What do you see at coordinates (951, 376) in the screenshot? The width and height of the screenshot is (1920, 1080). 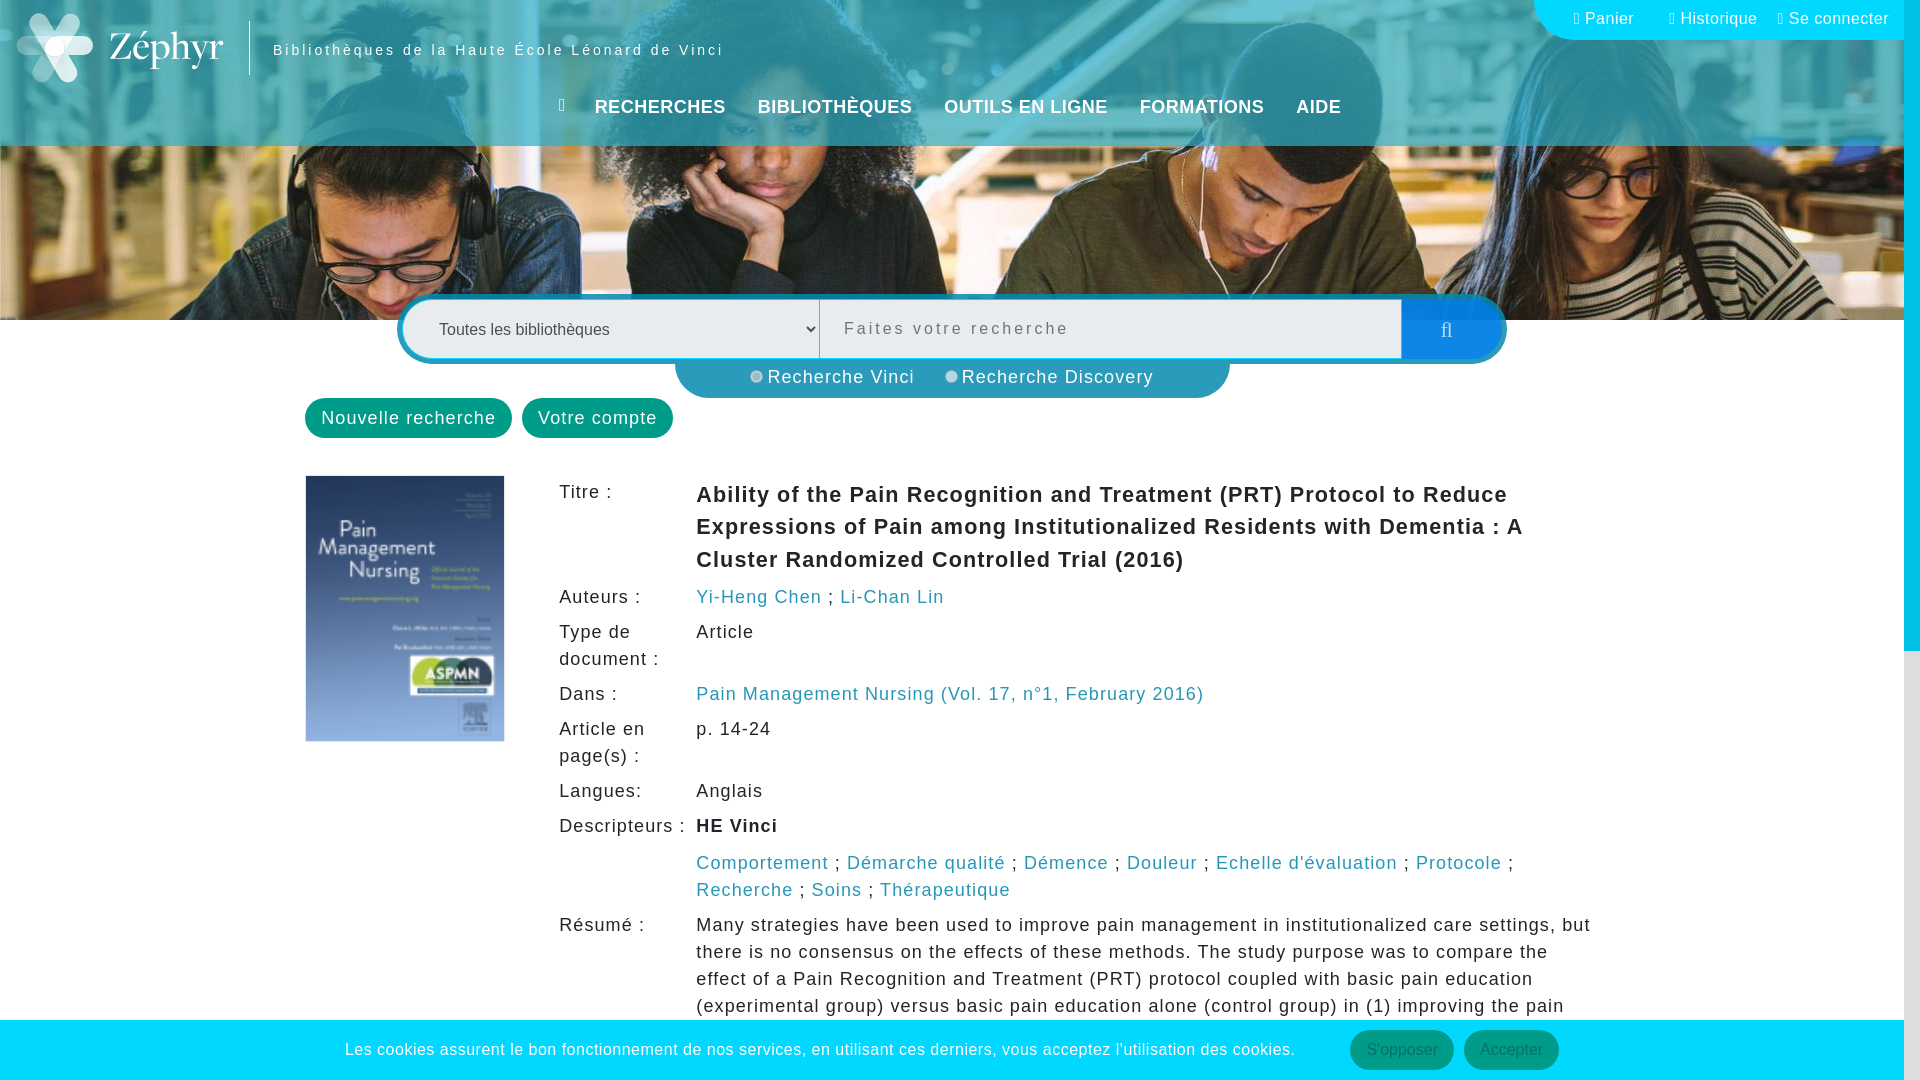 I see `discovery` at bounding box center [951, 376].